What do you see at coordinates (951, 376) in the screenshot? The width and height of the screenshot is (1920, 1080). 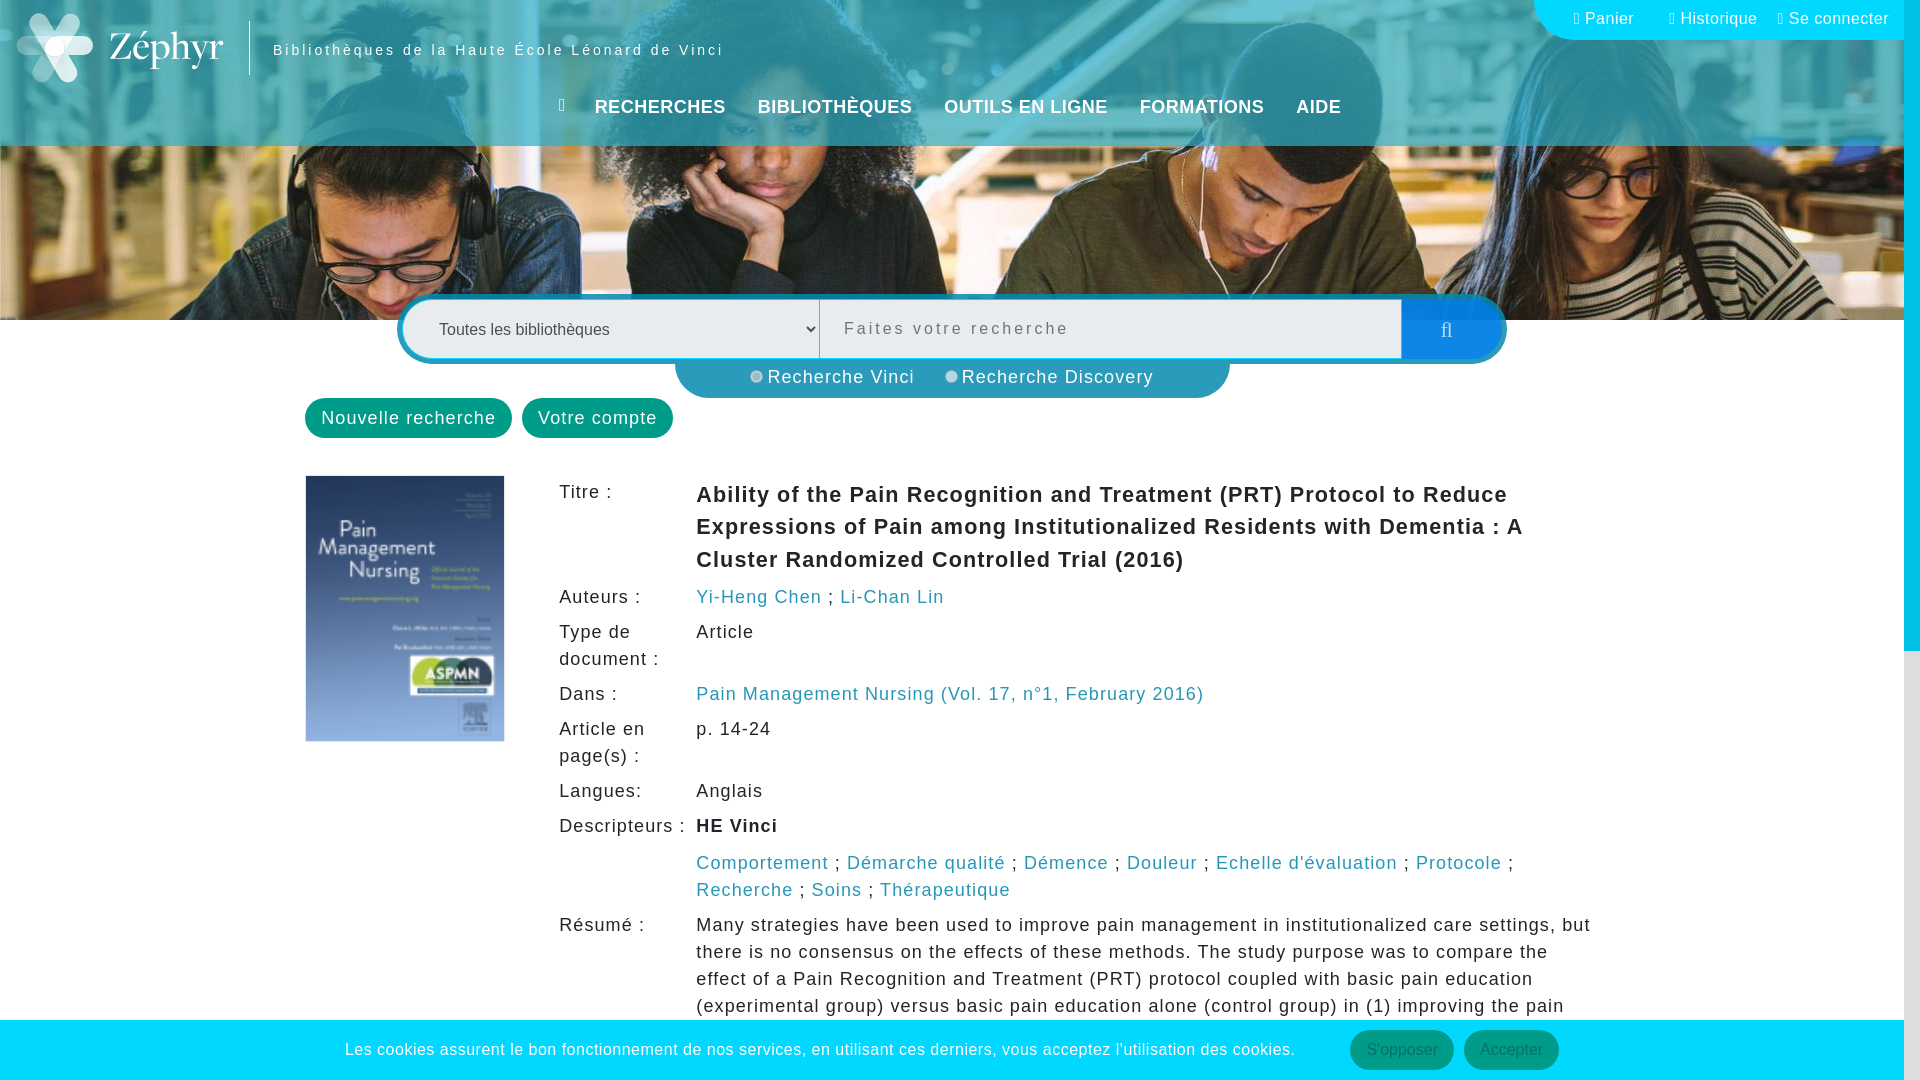 I see `discovery` at bounding box center [951, 376].